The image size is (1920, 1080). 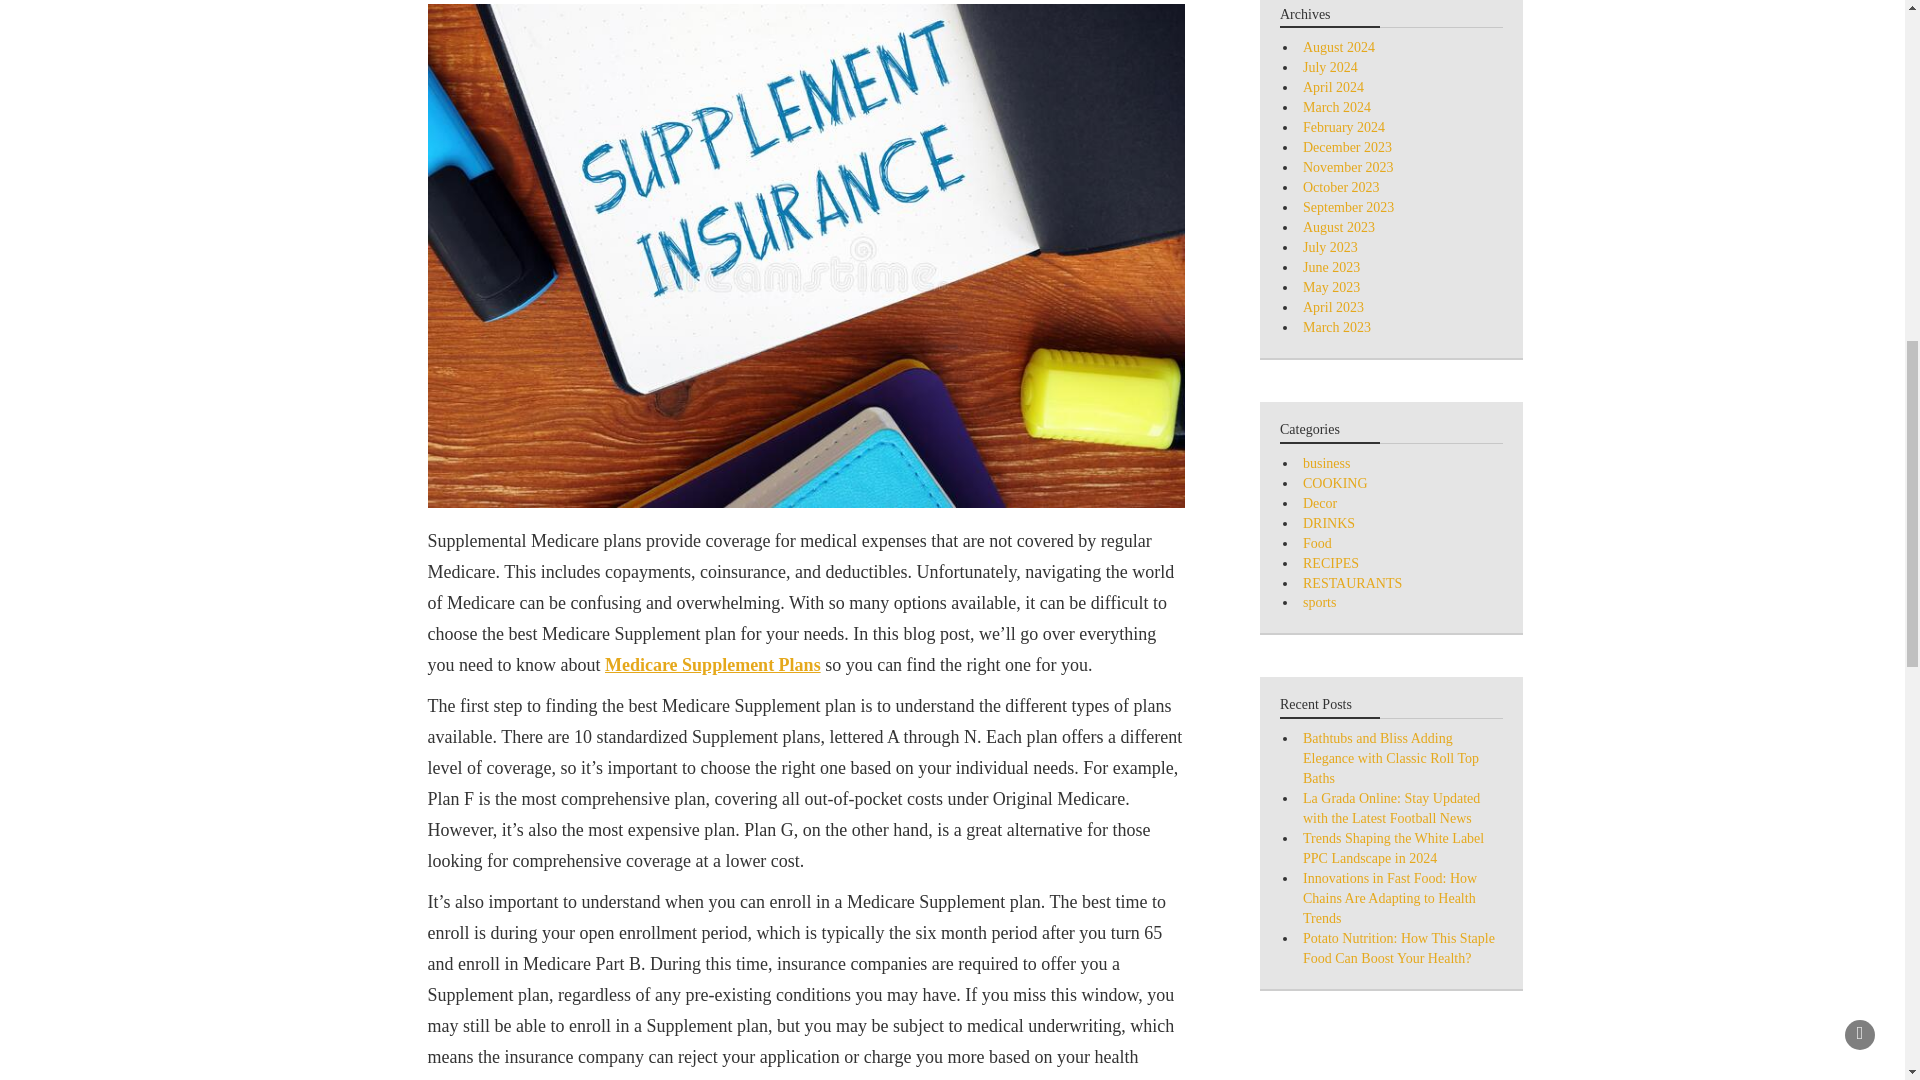 What do you see at coordinates (1344, 127) in the screenshot?
I see `February 2024` at bounding box center [1344, 127].